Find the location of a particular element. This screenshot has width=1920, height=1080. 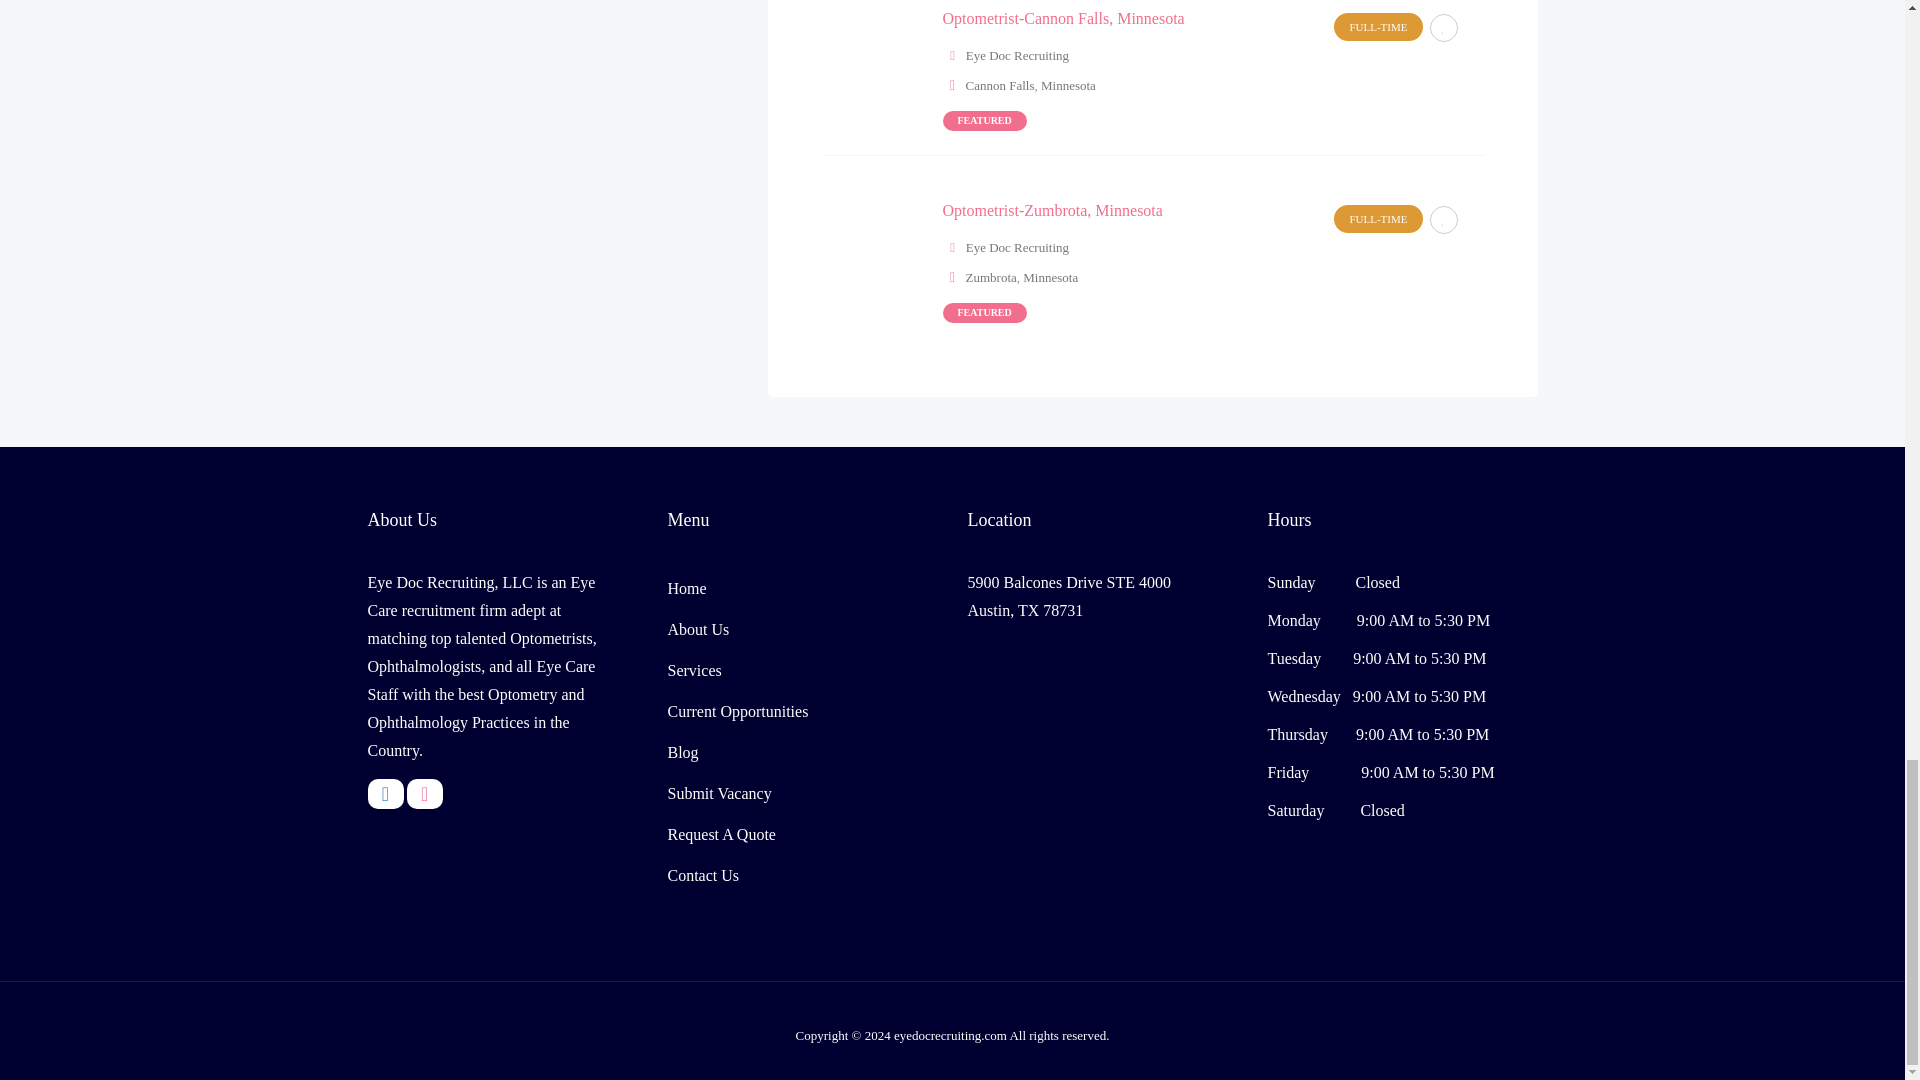

Eye Doc Recruiting is located at coordinates (1017, 54).